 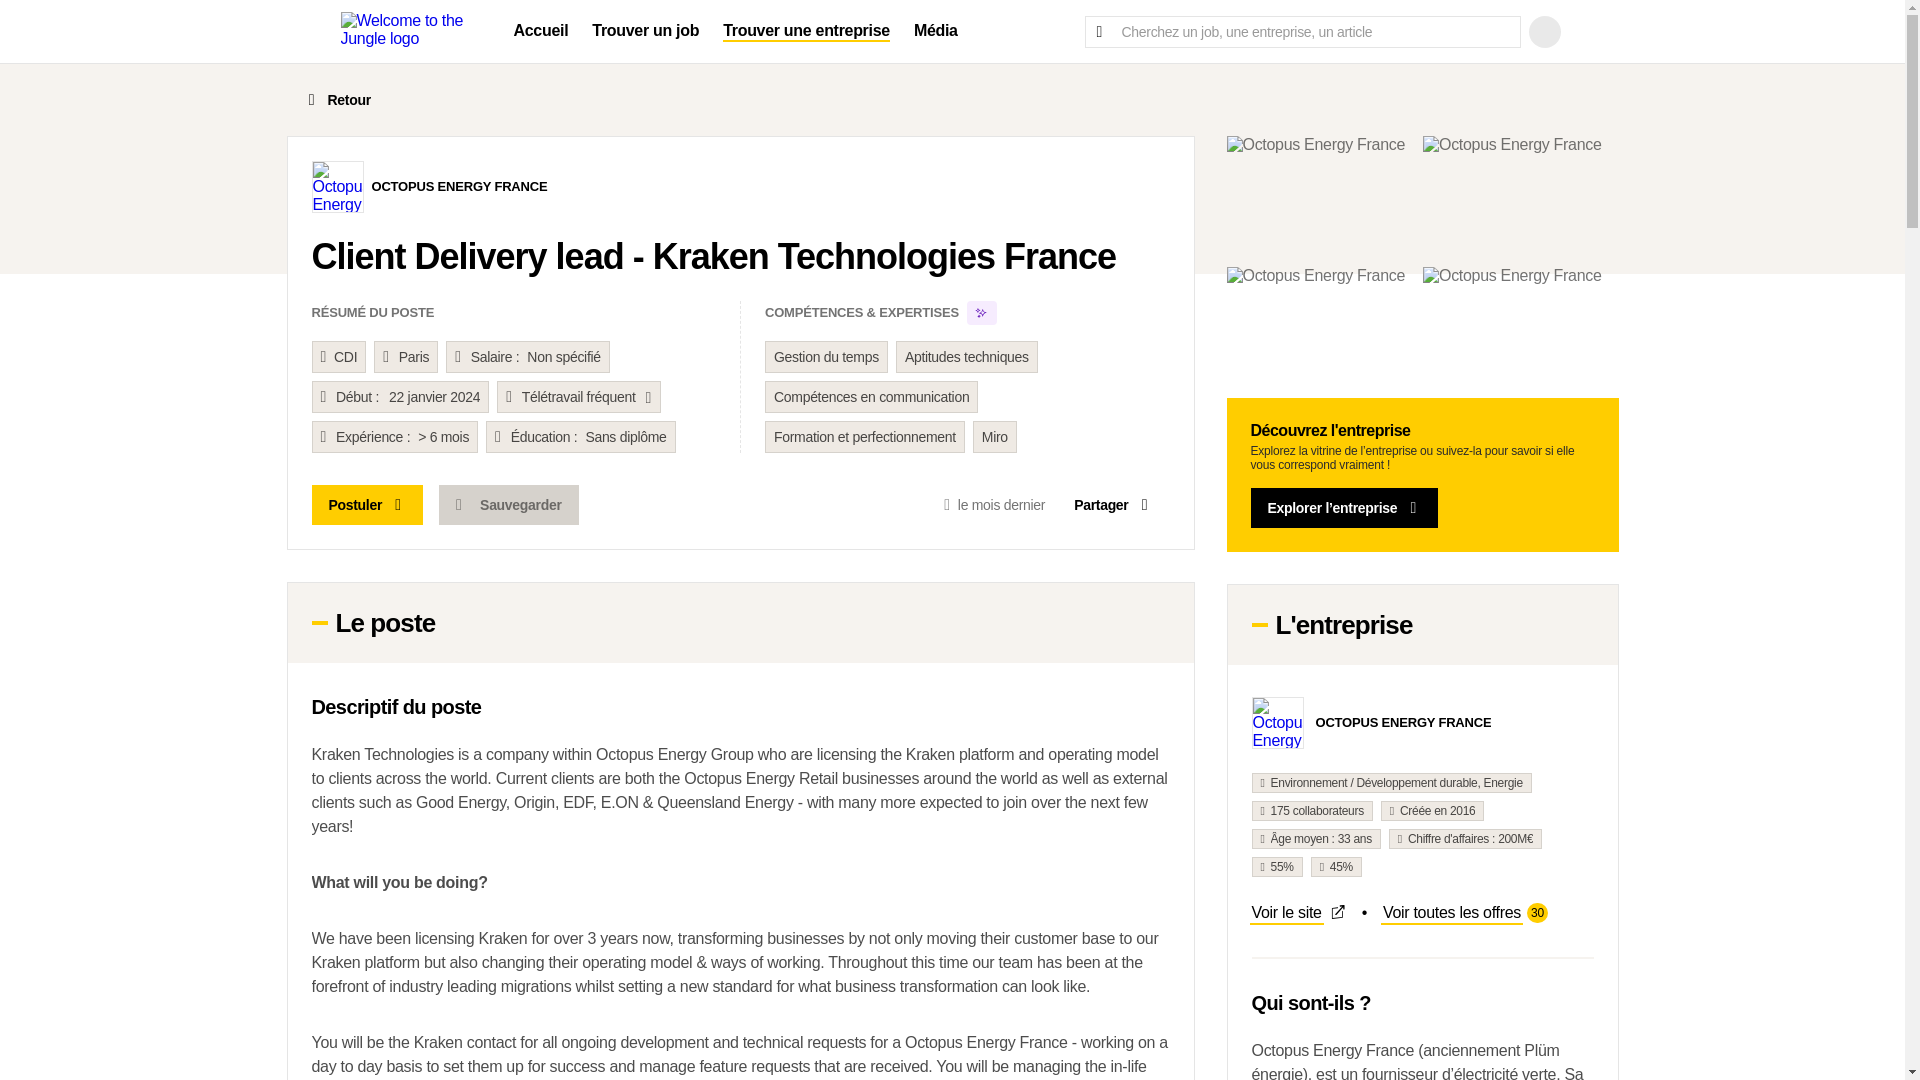 What do you see at coordinates (1403, 724) in the screenshot?
I see `Partager` at bounding box center [1403, 724].